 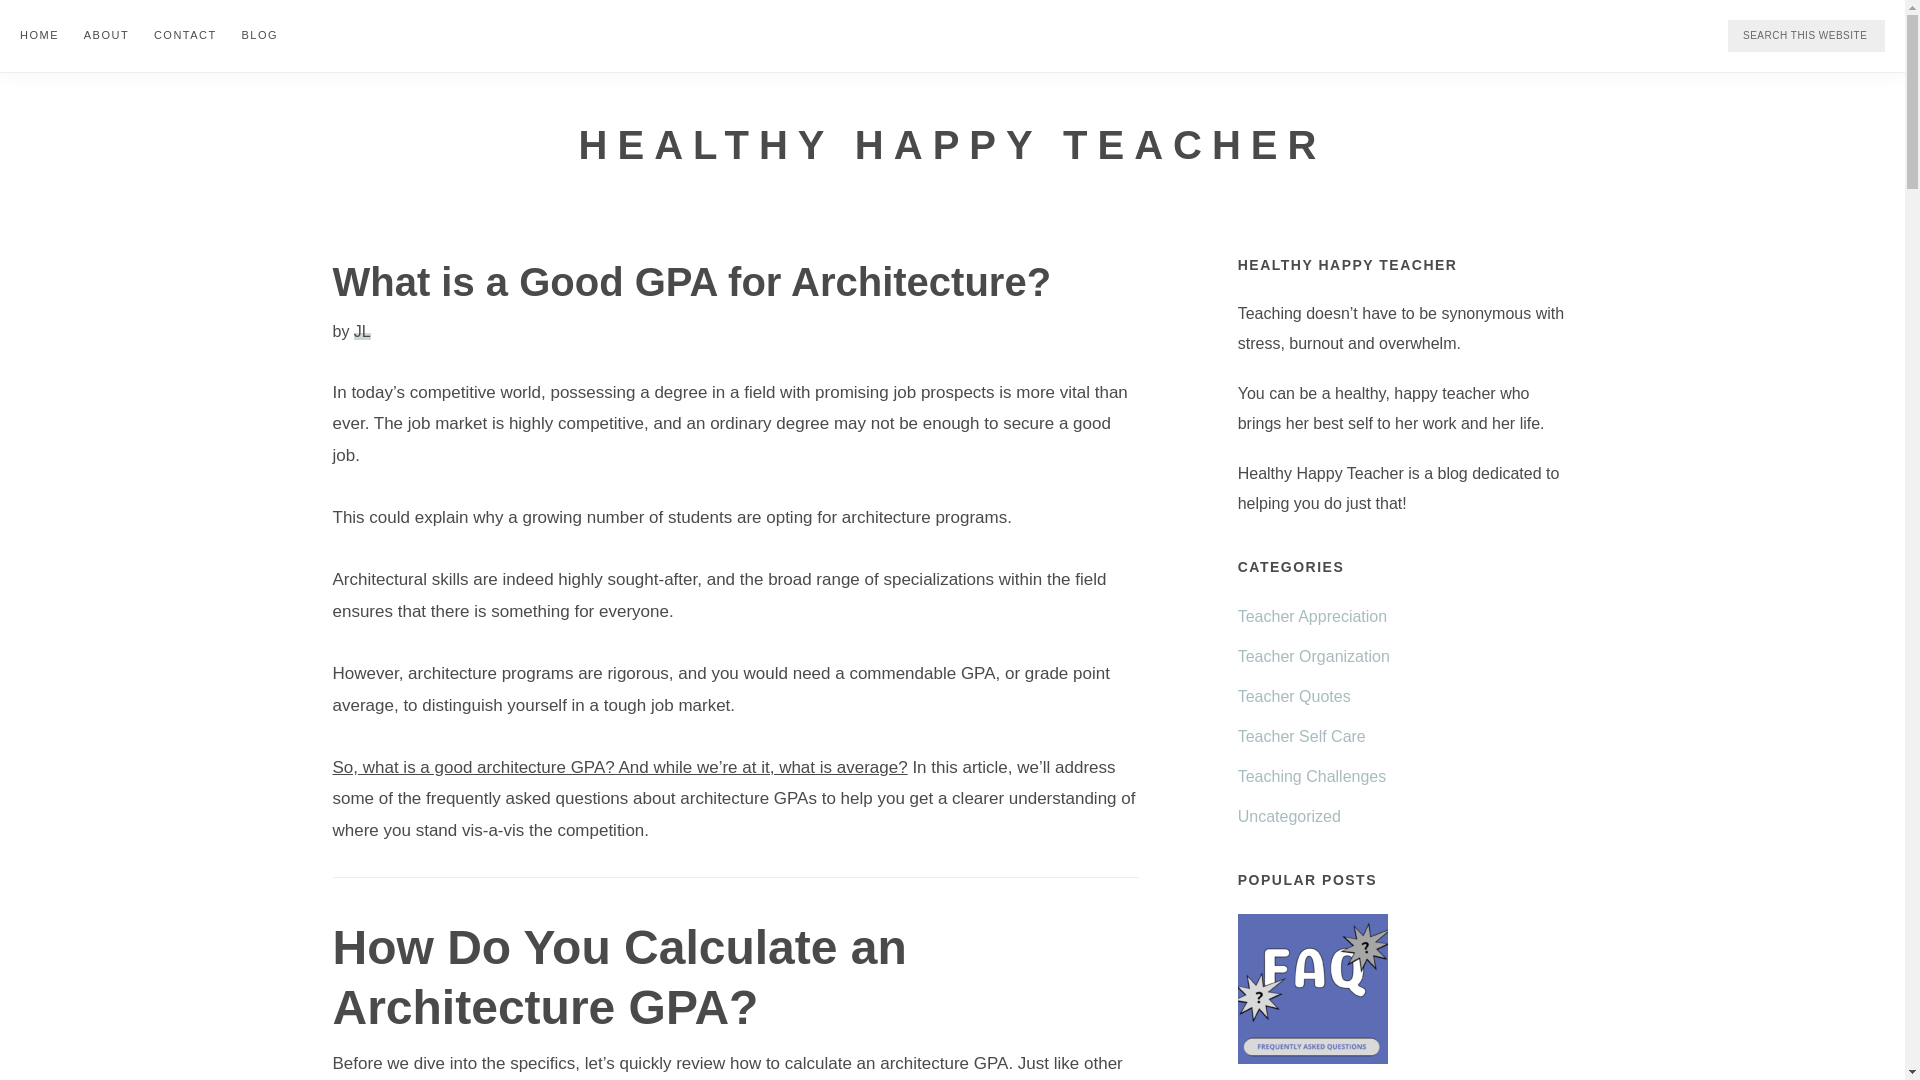 What do you see at coordinates (1294, 696) in the screenshot?
I see `Teacher Quotes` at bounding box center [1294, 696].